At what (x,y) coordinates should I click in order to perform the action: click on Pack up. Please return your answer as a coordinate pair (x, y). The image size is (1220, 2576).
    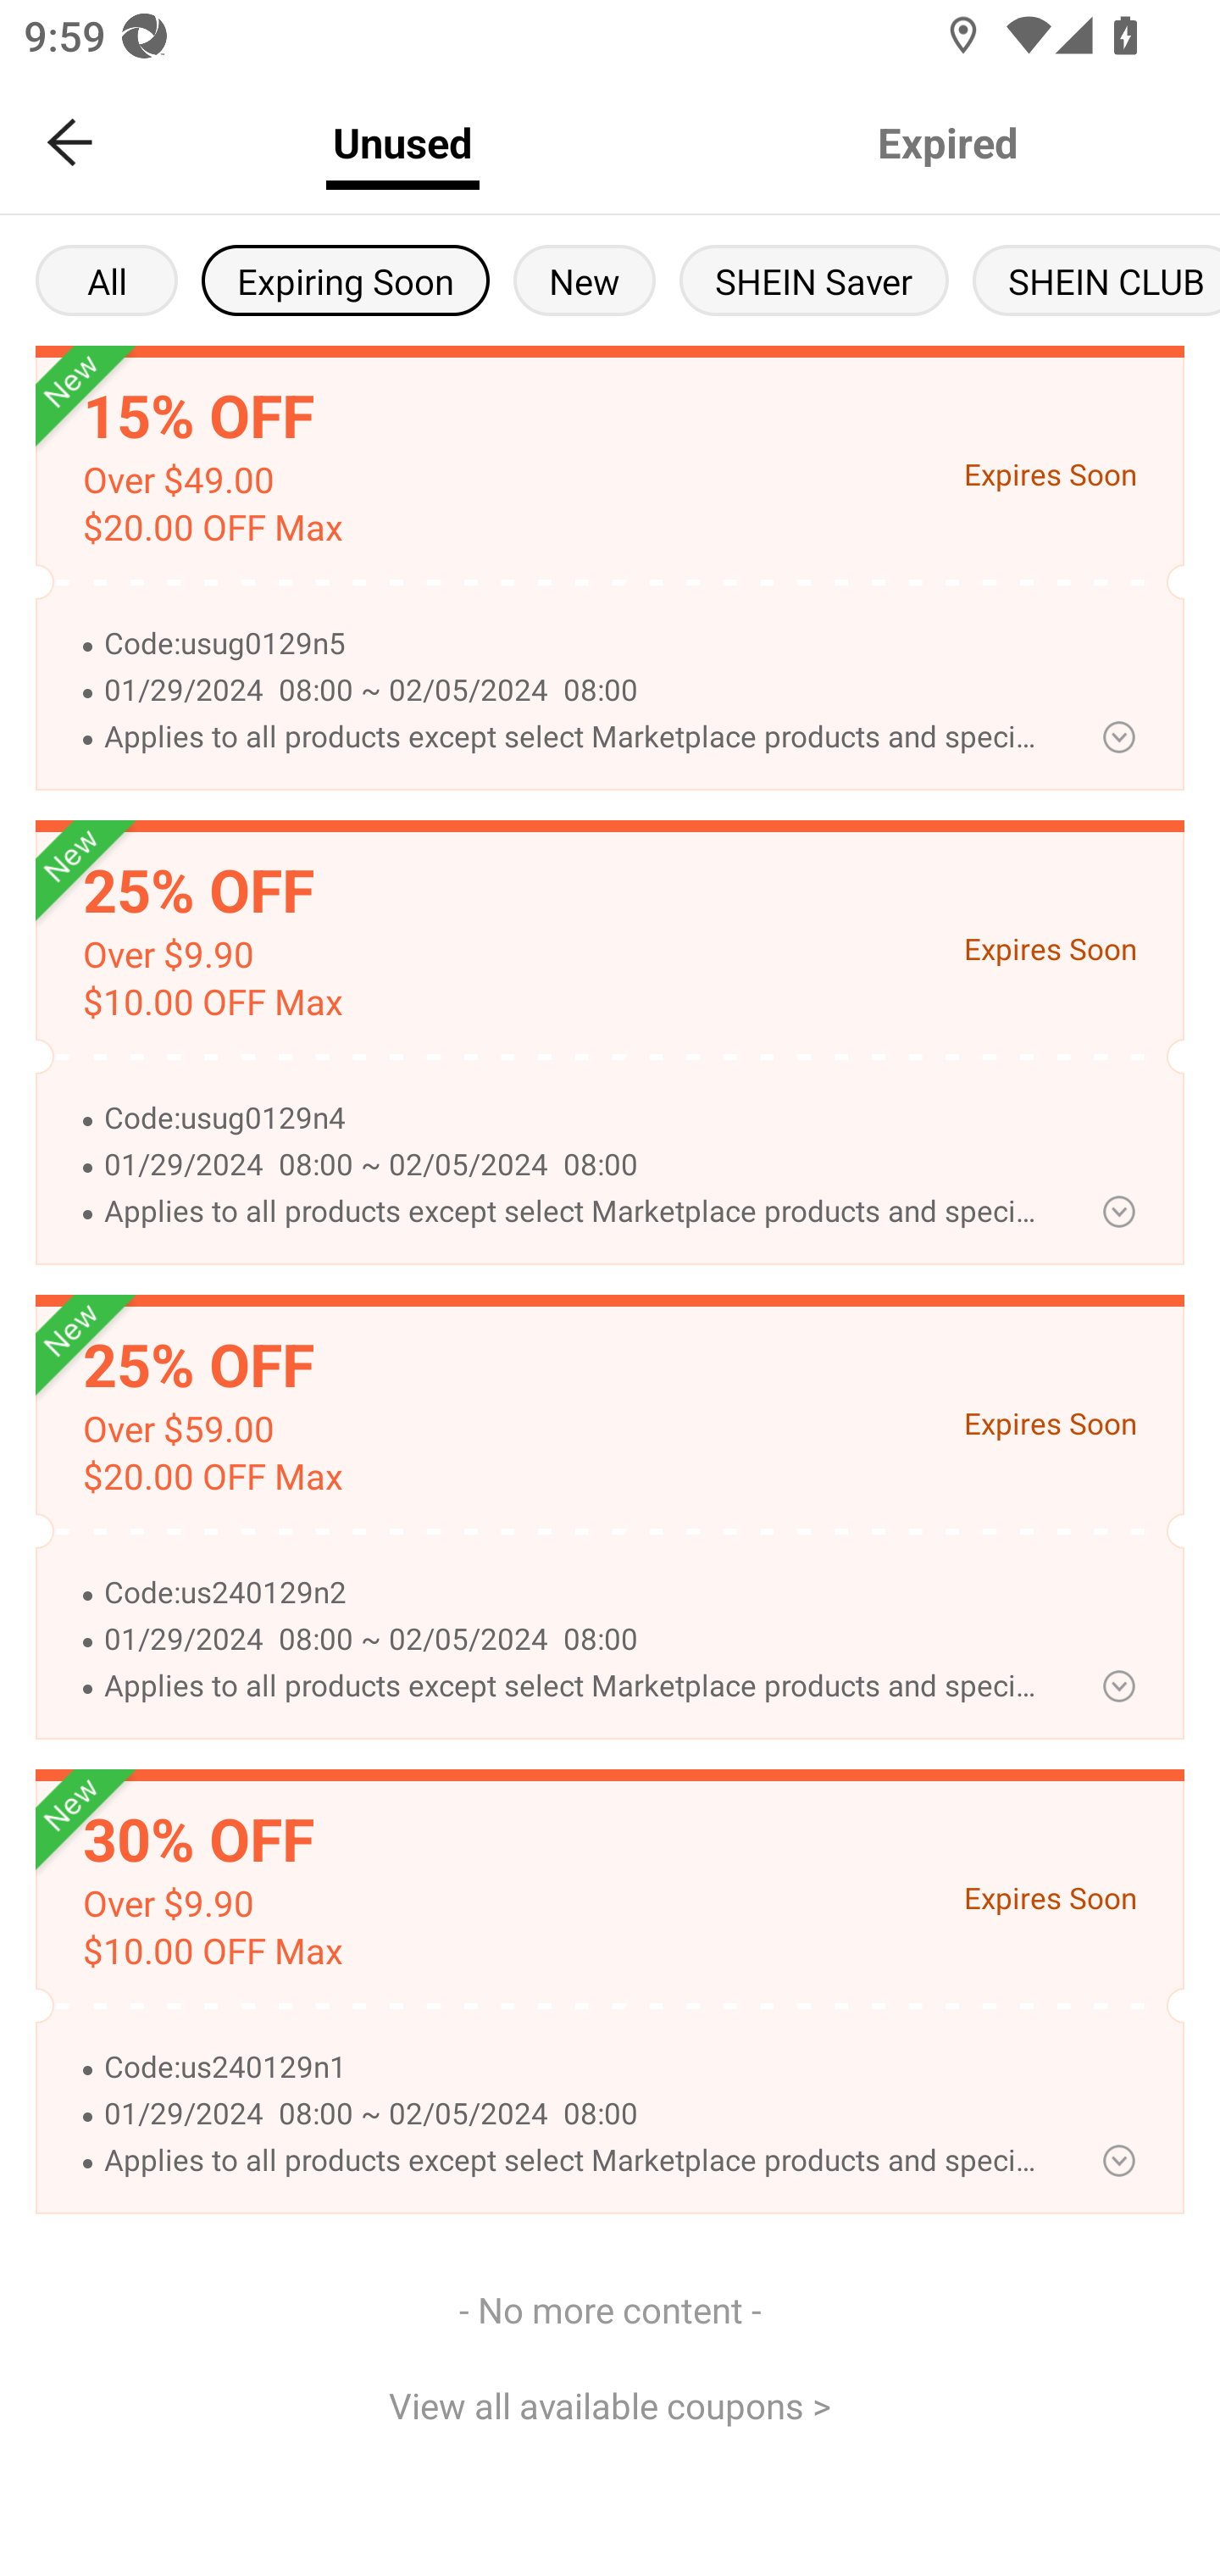
    Looking at the image, I should click on (1118, 1212).